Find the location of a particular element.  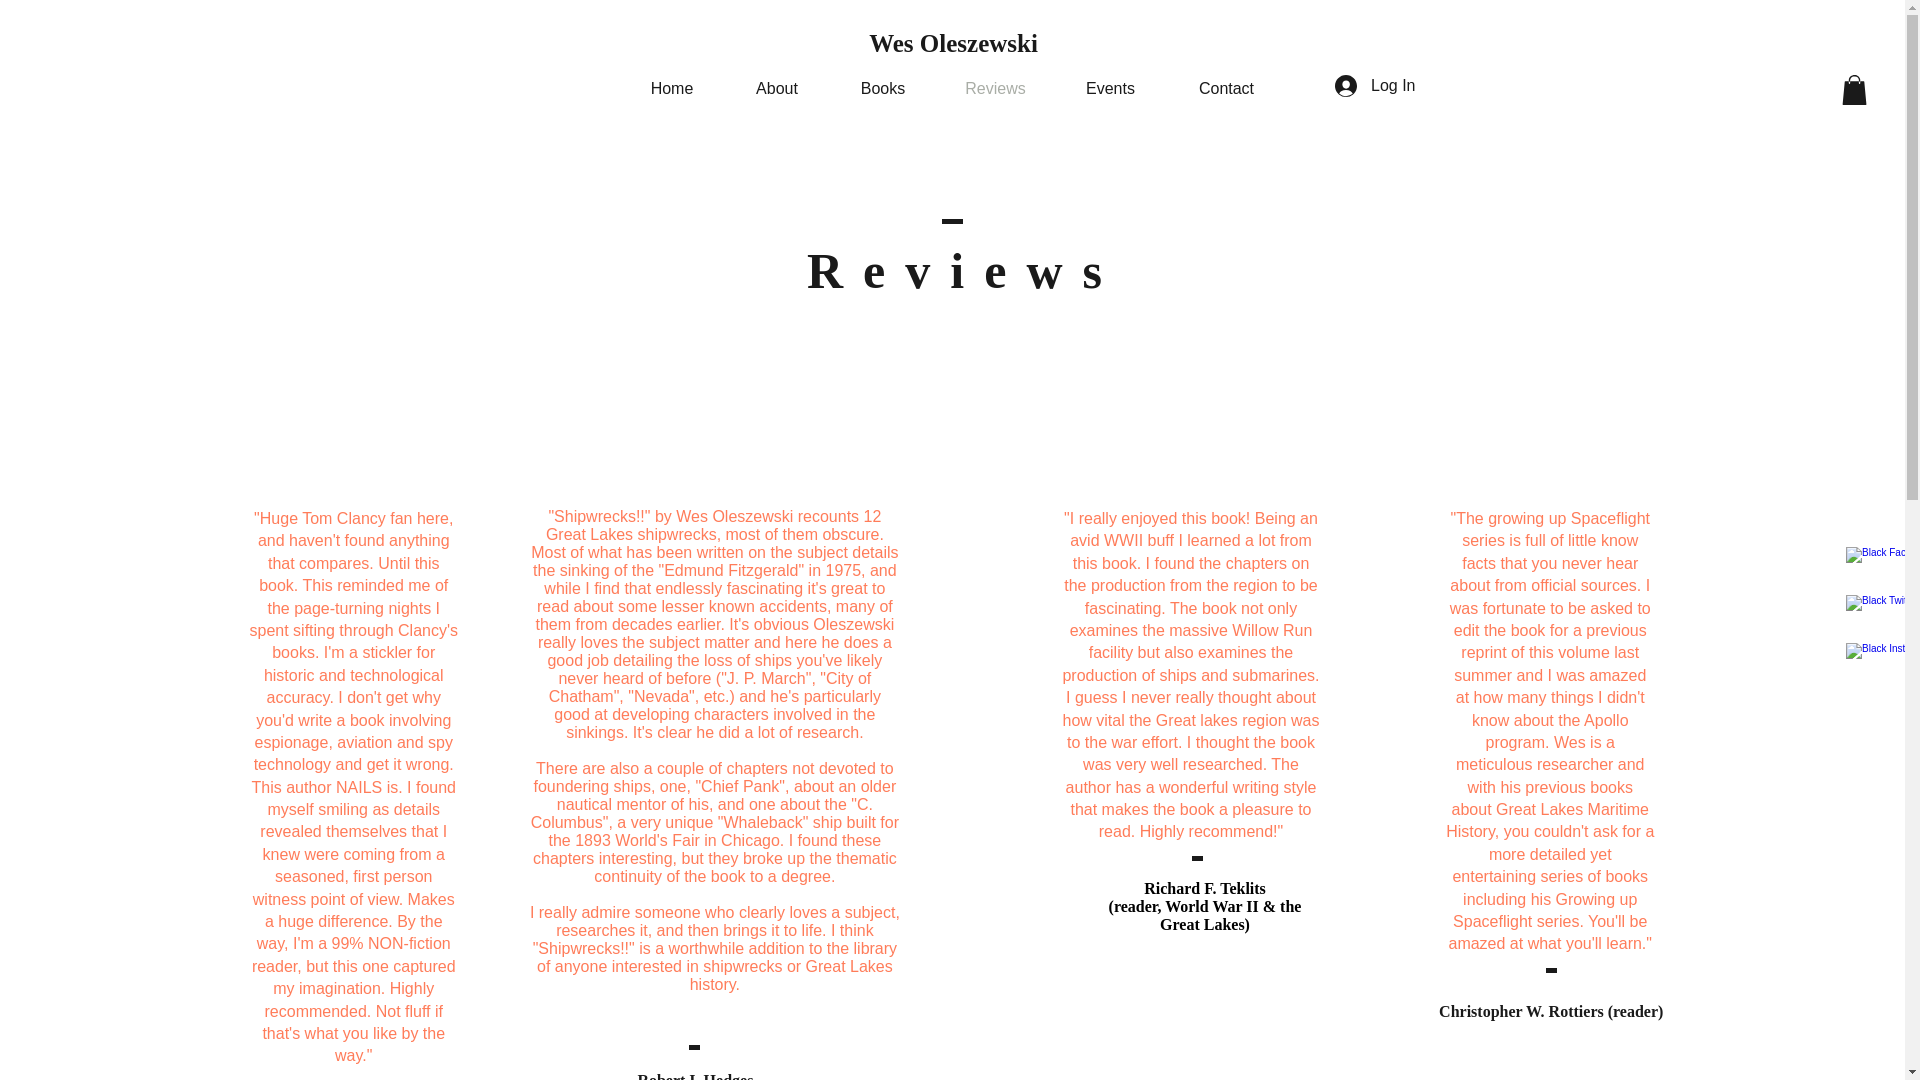

Events is located at coordinates (1110, 88).